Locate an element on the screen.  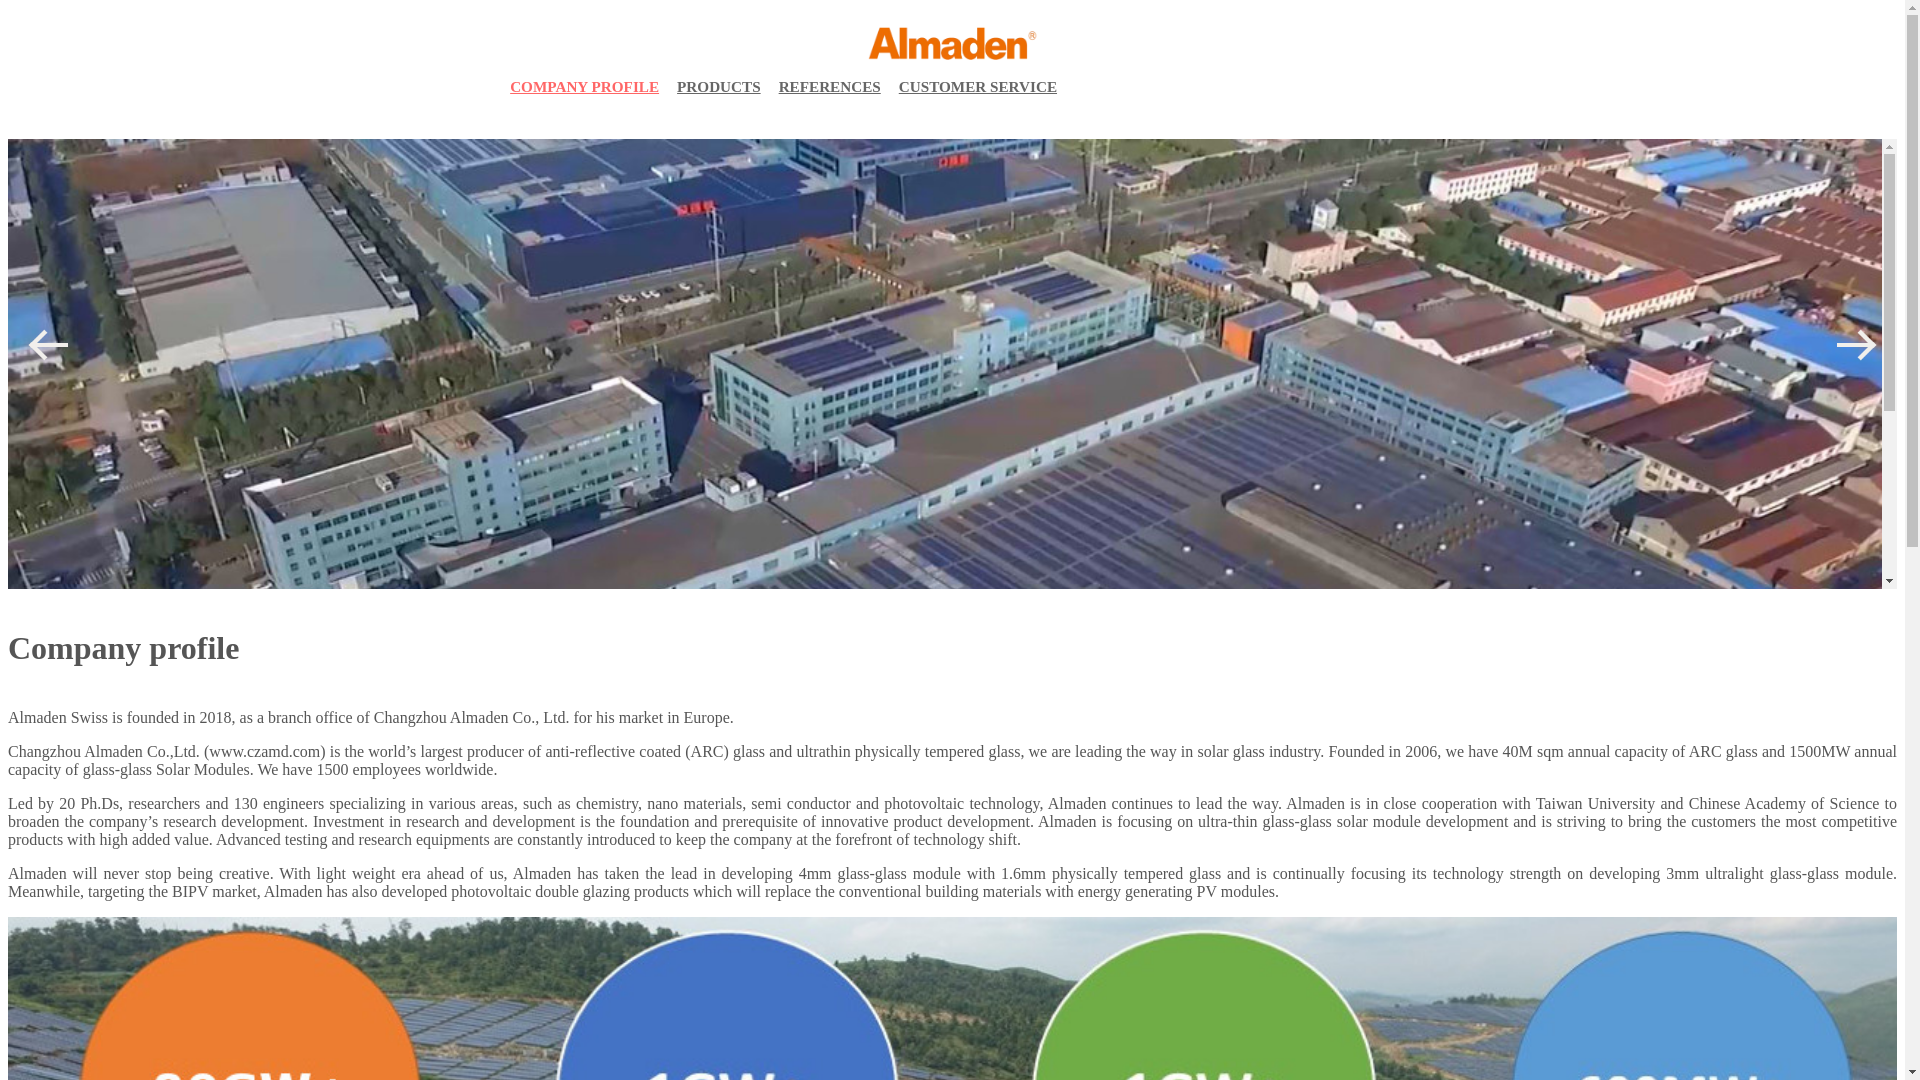
PRODUCTS is located at coordinates (719, 87).